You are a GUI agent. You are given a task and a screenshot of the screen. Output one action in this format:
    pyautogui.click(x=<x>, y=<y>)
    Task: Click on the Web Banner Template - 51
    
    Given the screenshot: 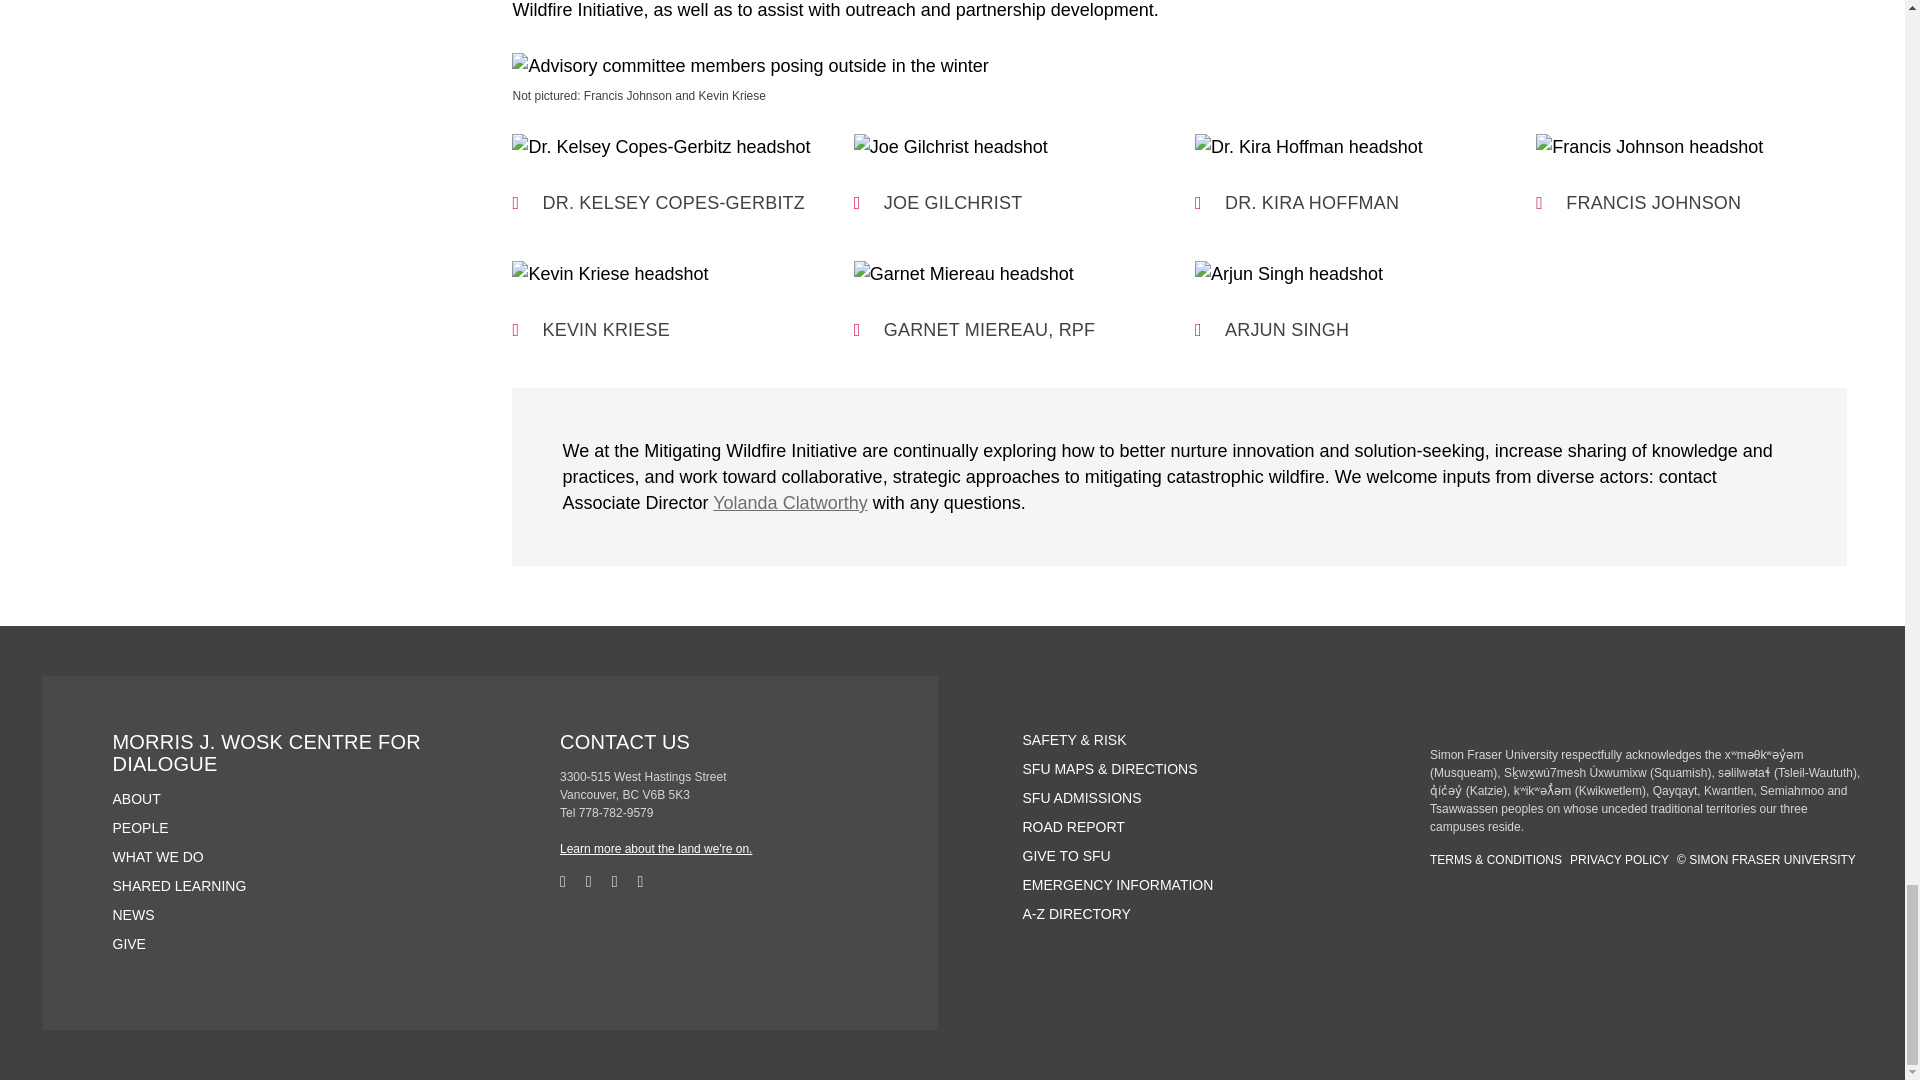 What is the action you would take?
    pyautogui.click(x=1180, y=65)
    